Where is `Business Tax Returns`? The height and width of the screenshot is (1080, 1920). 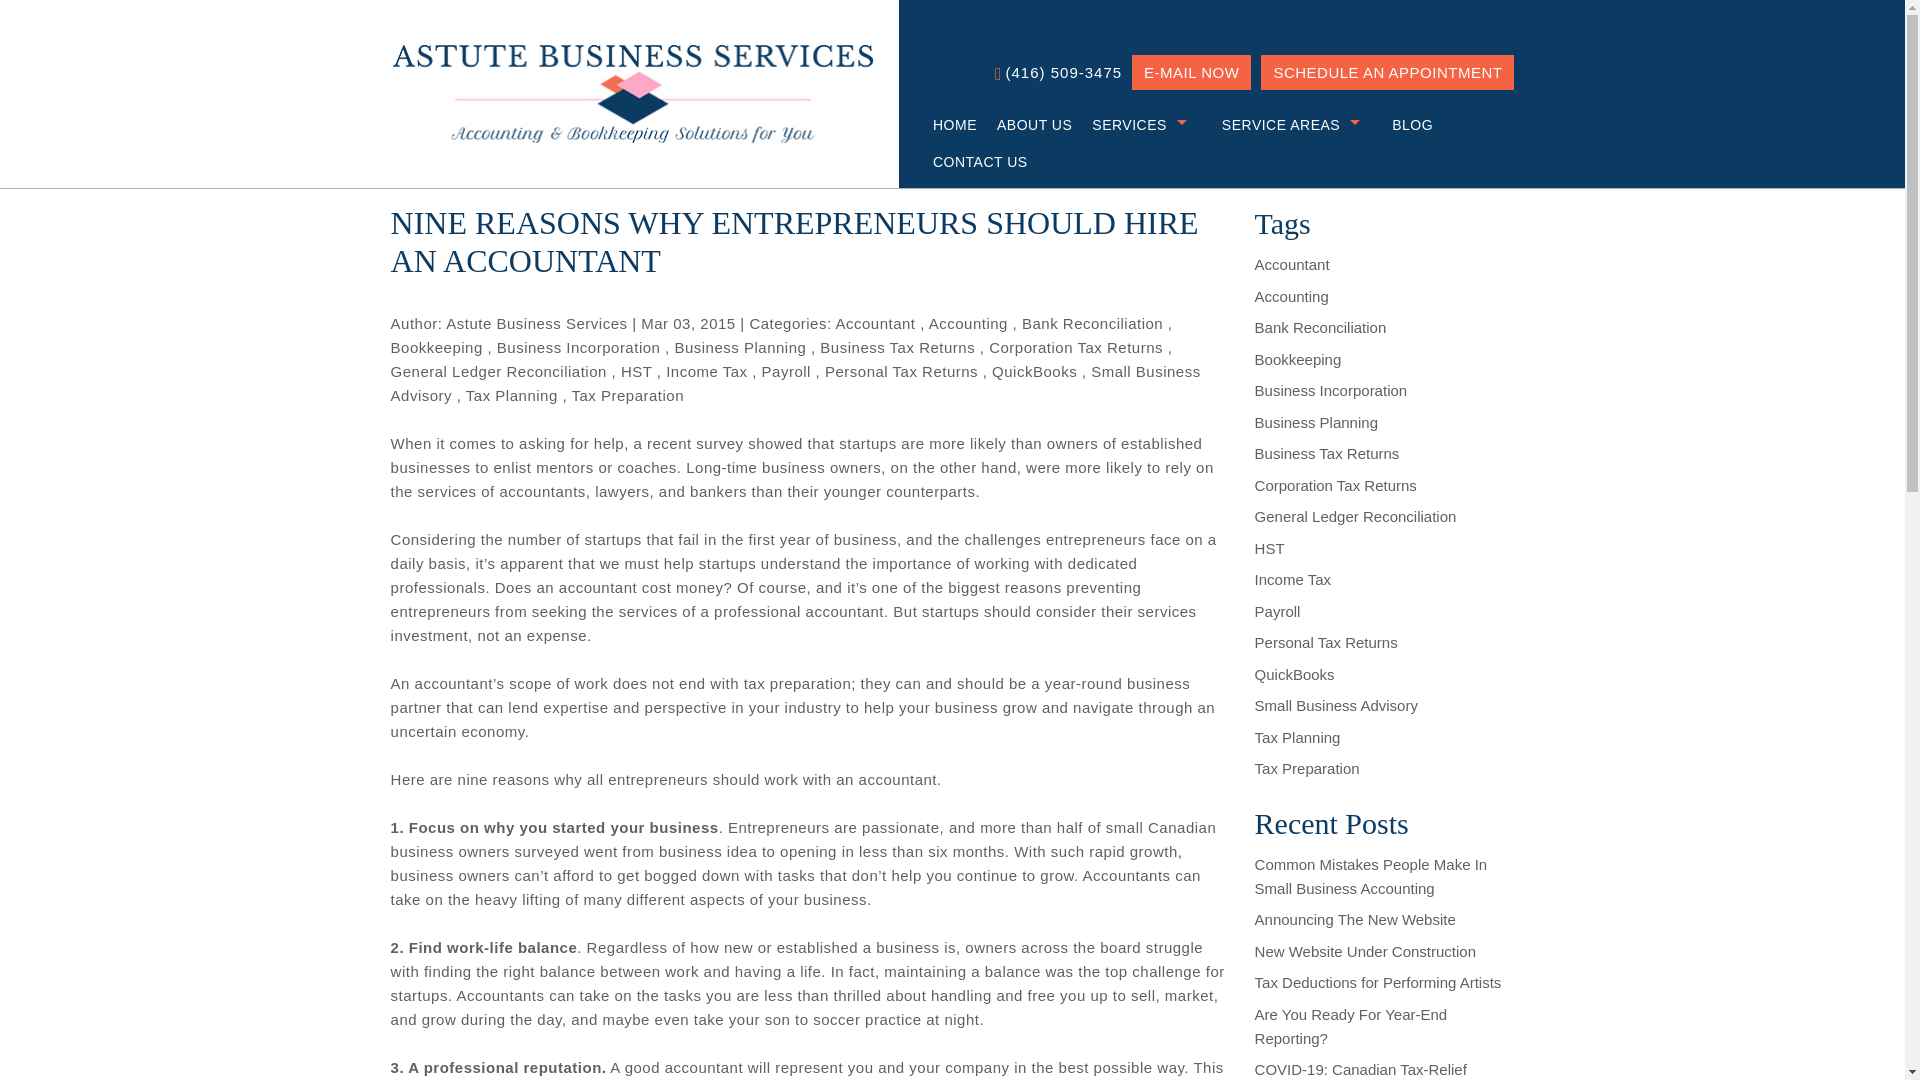
Business Tax Returns is located at coordinates (897, 348).